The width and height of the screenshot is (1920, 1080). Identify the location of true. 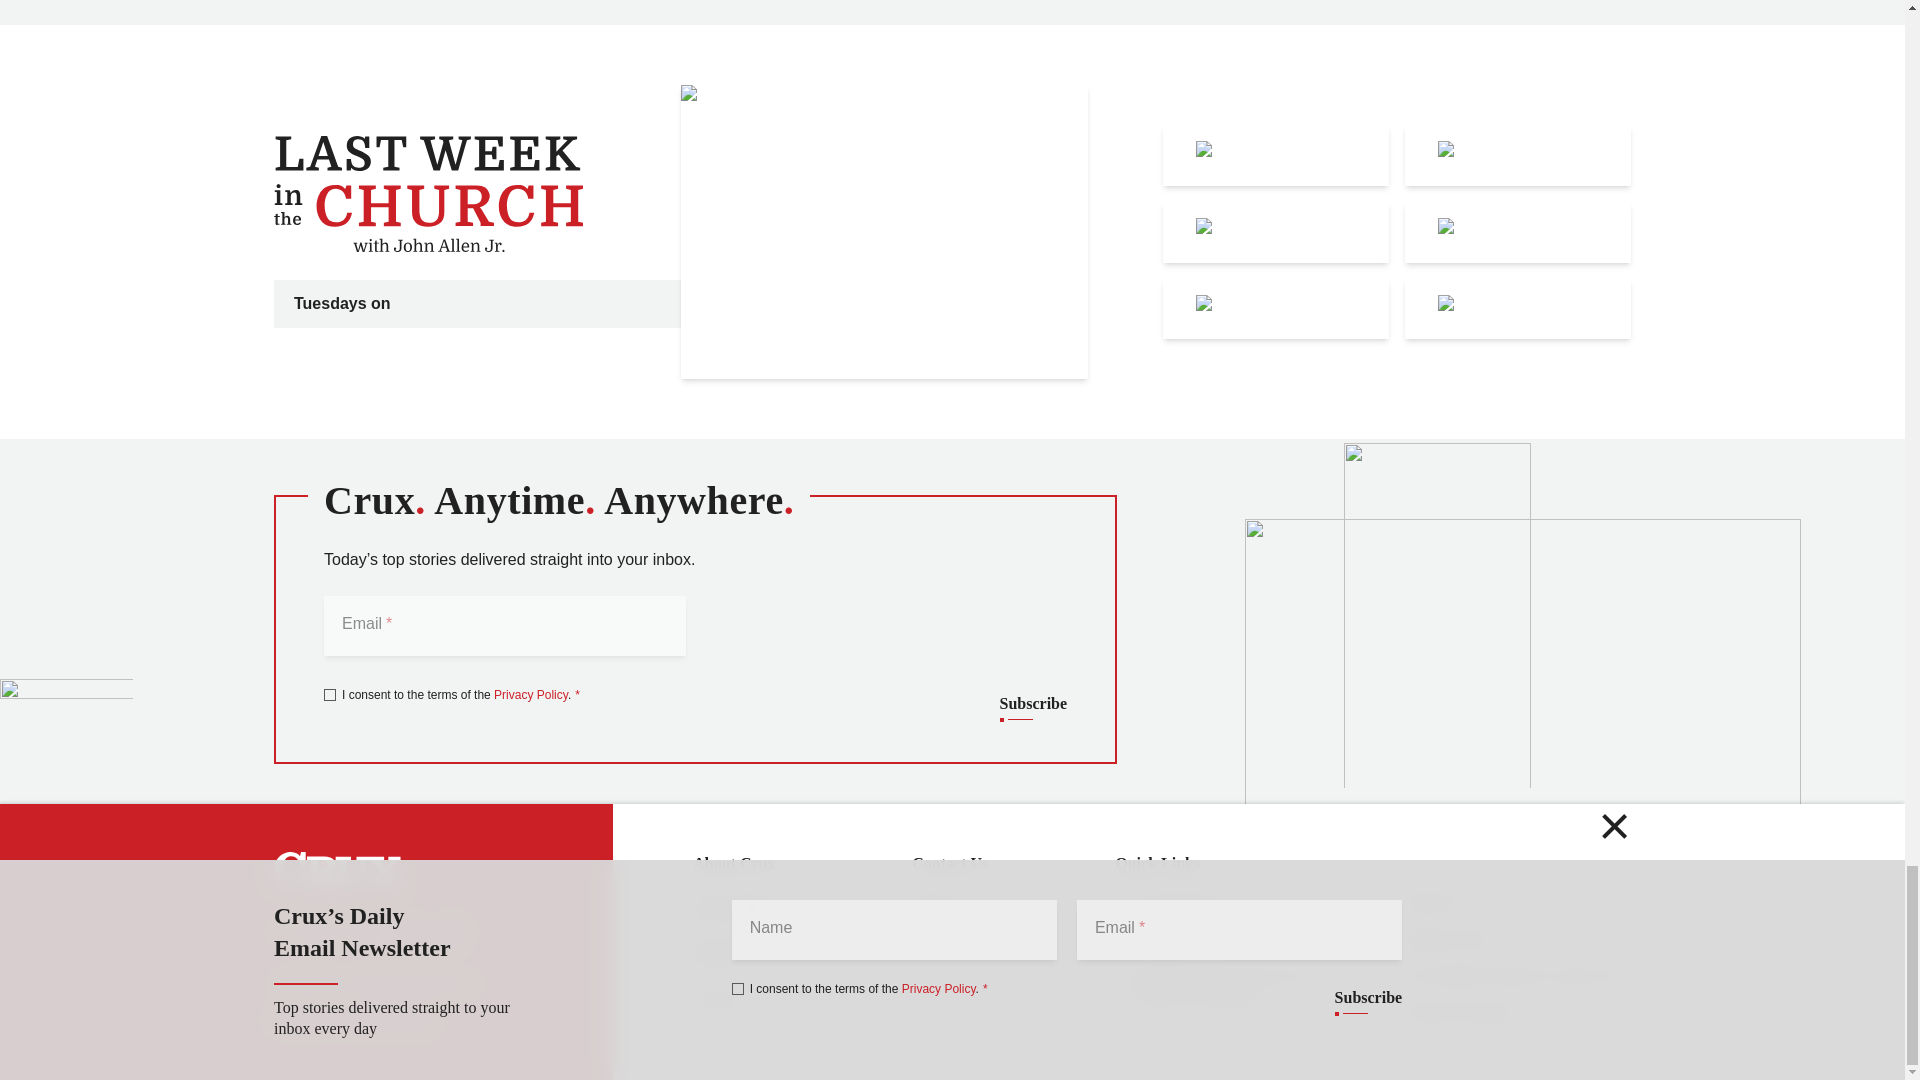
(330, 694).